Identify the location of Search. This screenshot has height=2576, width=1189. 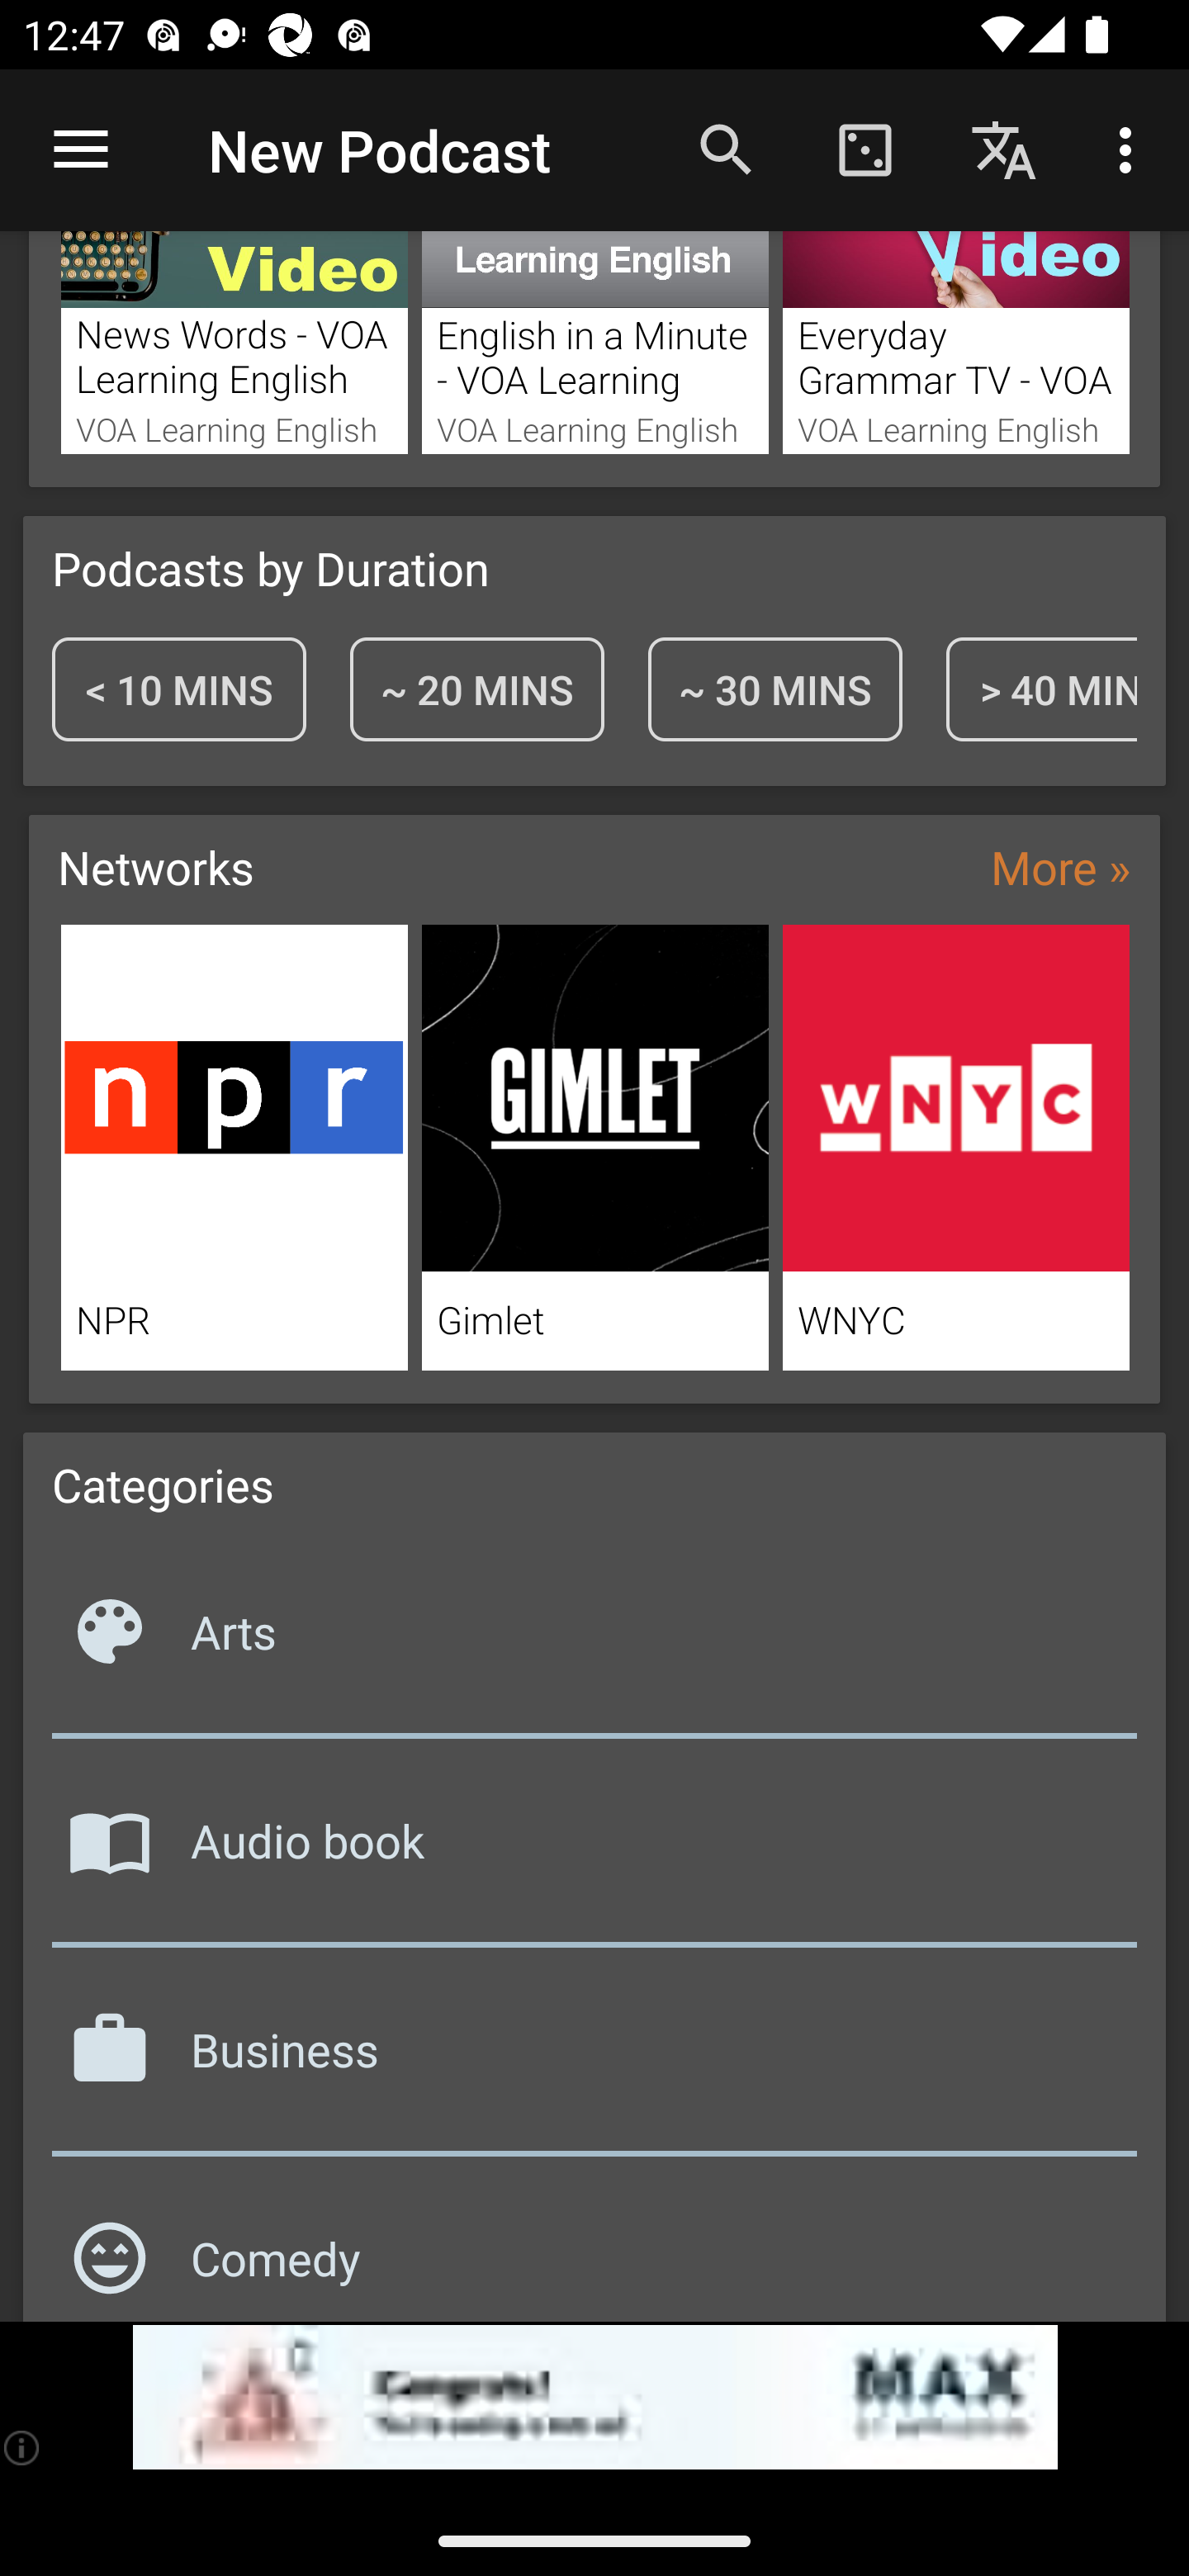
(727, 149).